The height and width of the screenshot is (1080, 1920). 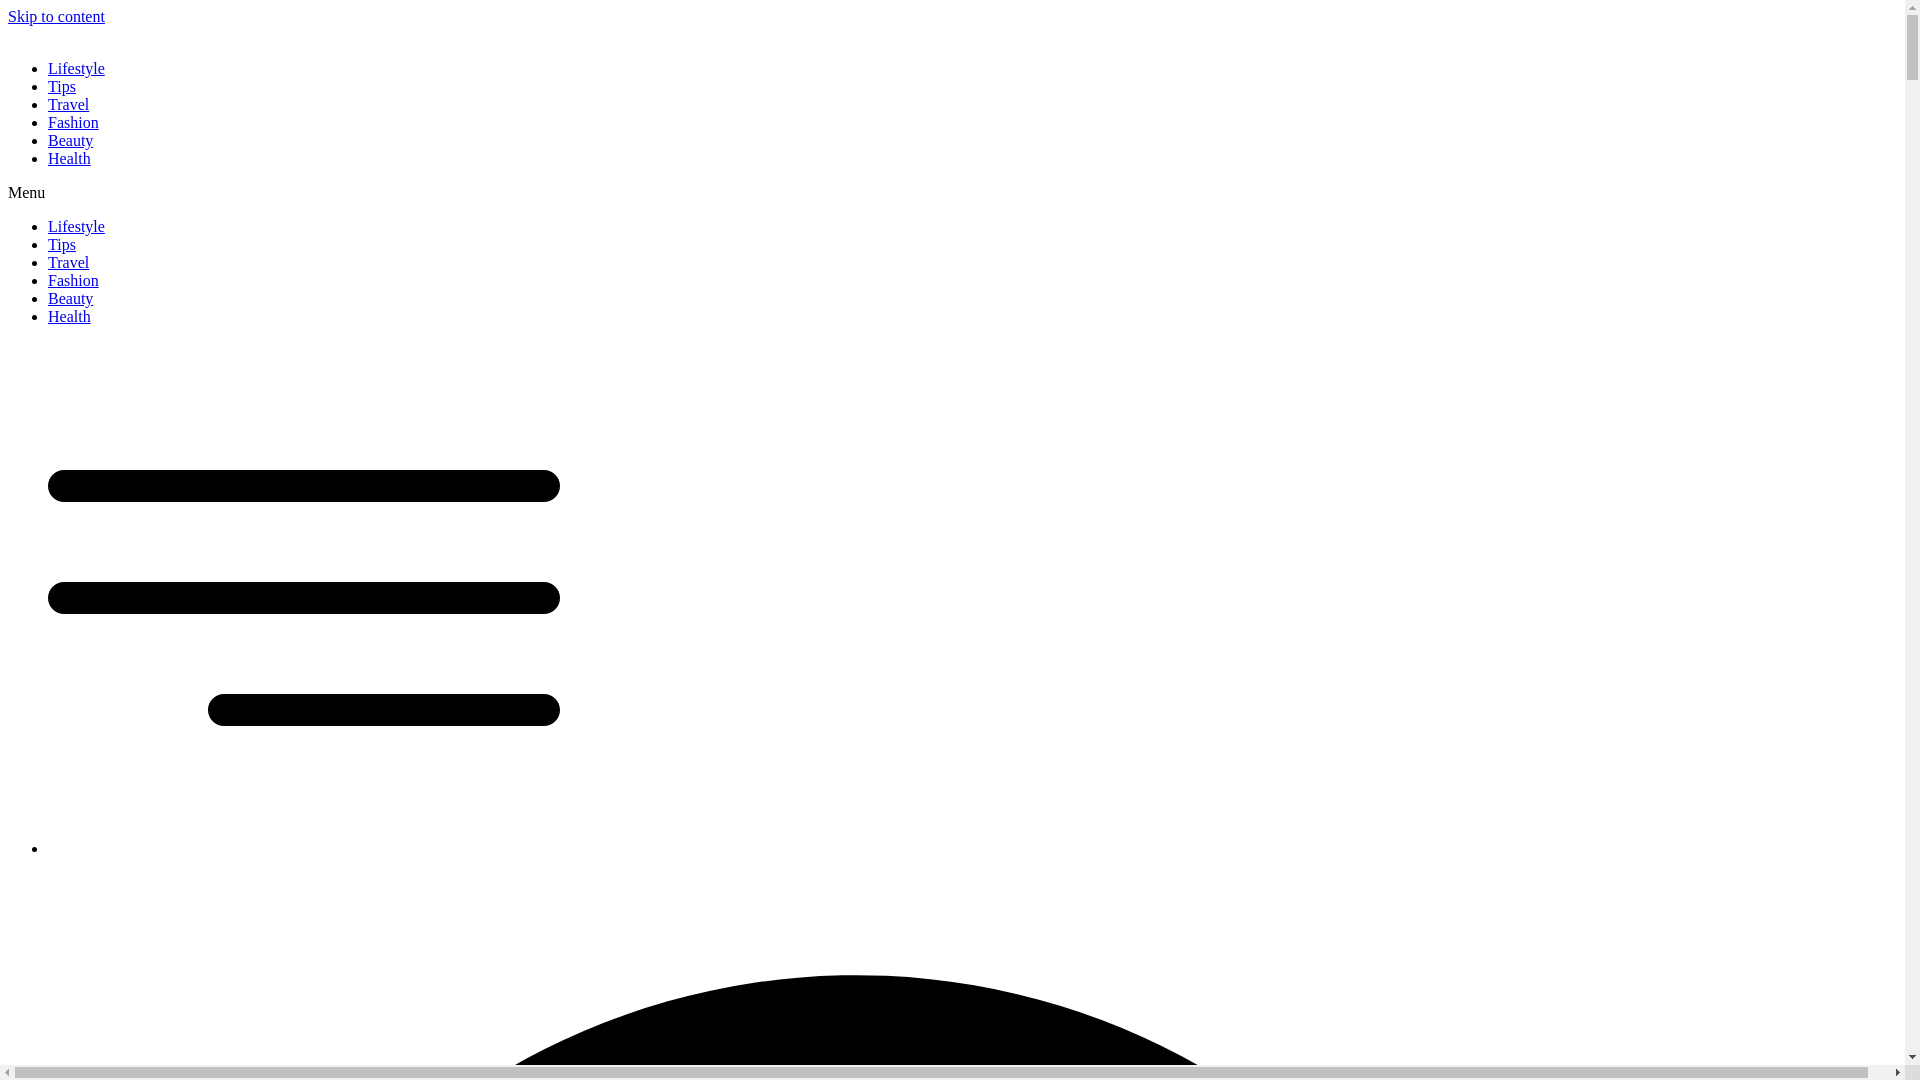 What do you see at coordinates (76, 68) in the screenshot?
I see `Lifestyle` at bounding box center [76, 68].